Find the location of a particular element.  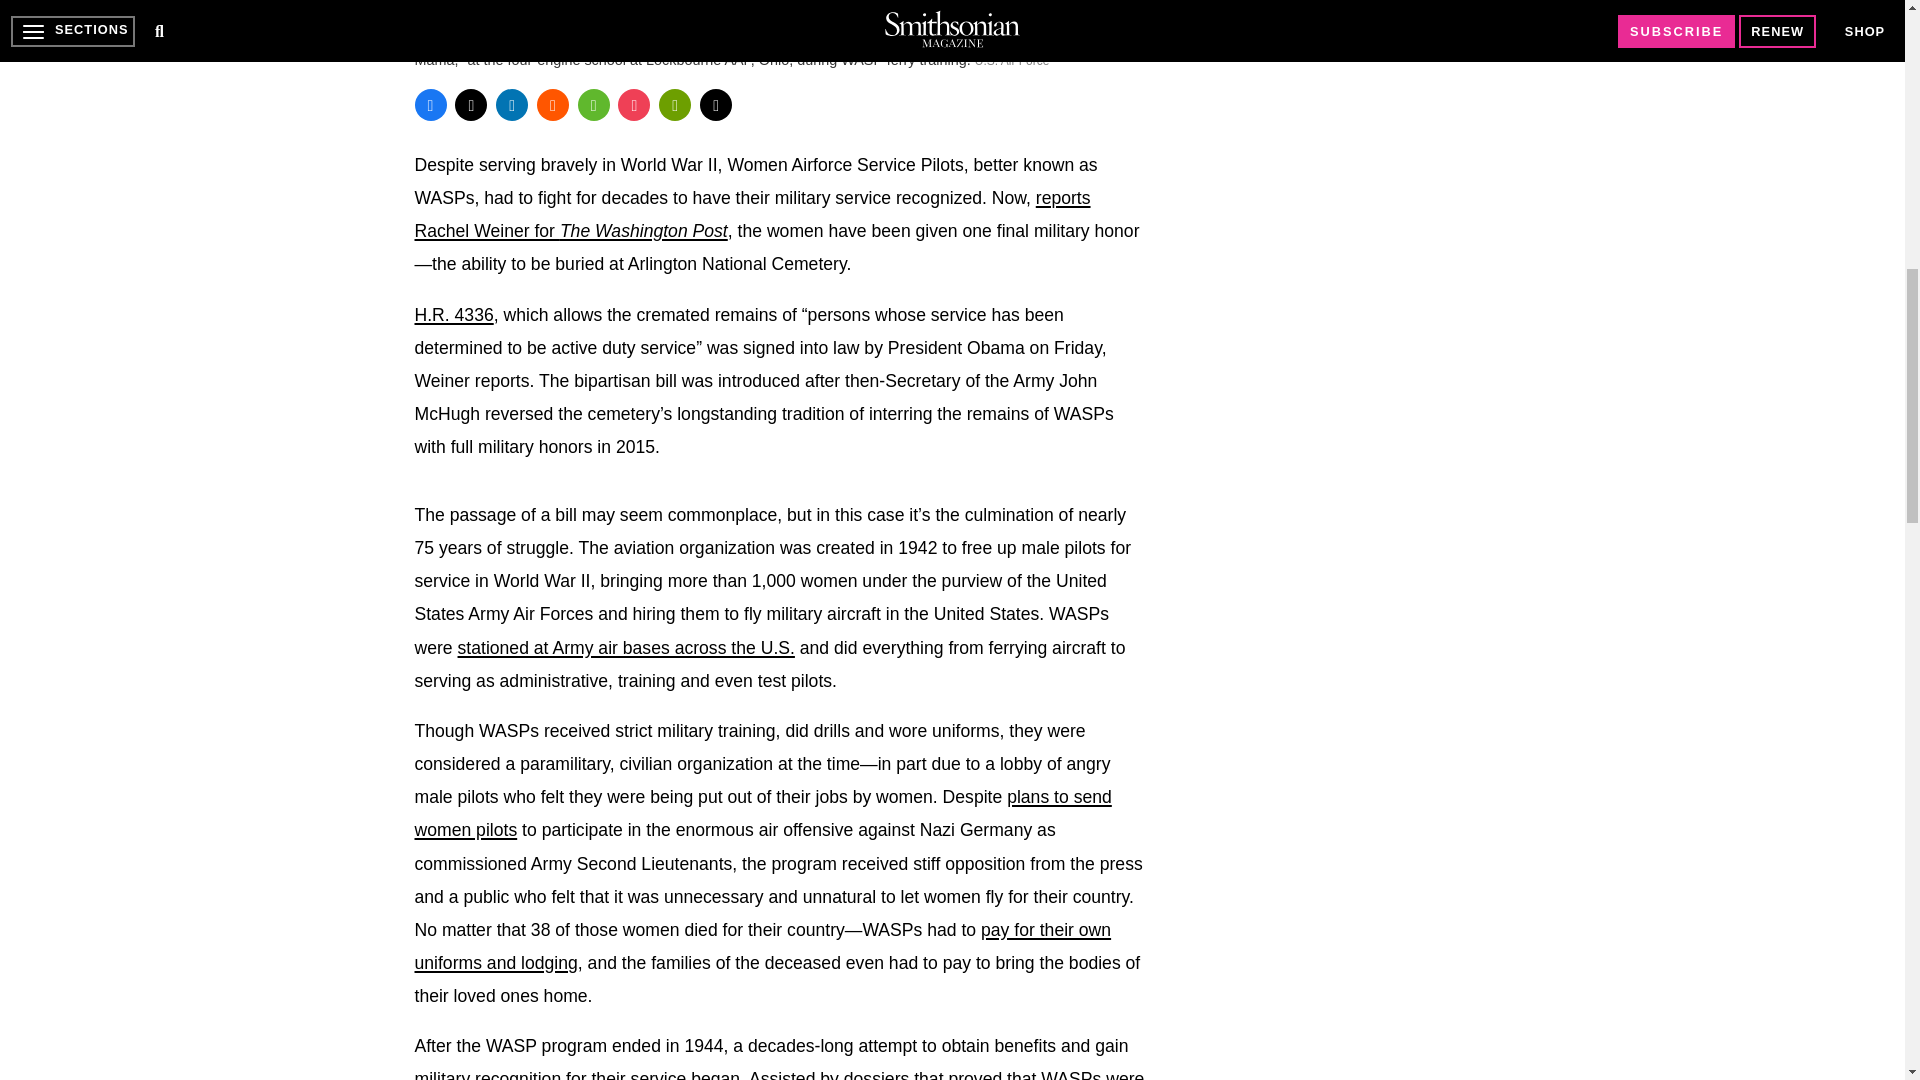

WhatsApp is located at coordinates (594, 104).